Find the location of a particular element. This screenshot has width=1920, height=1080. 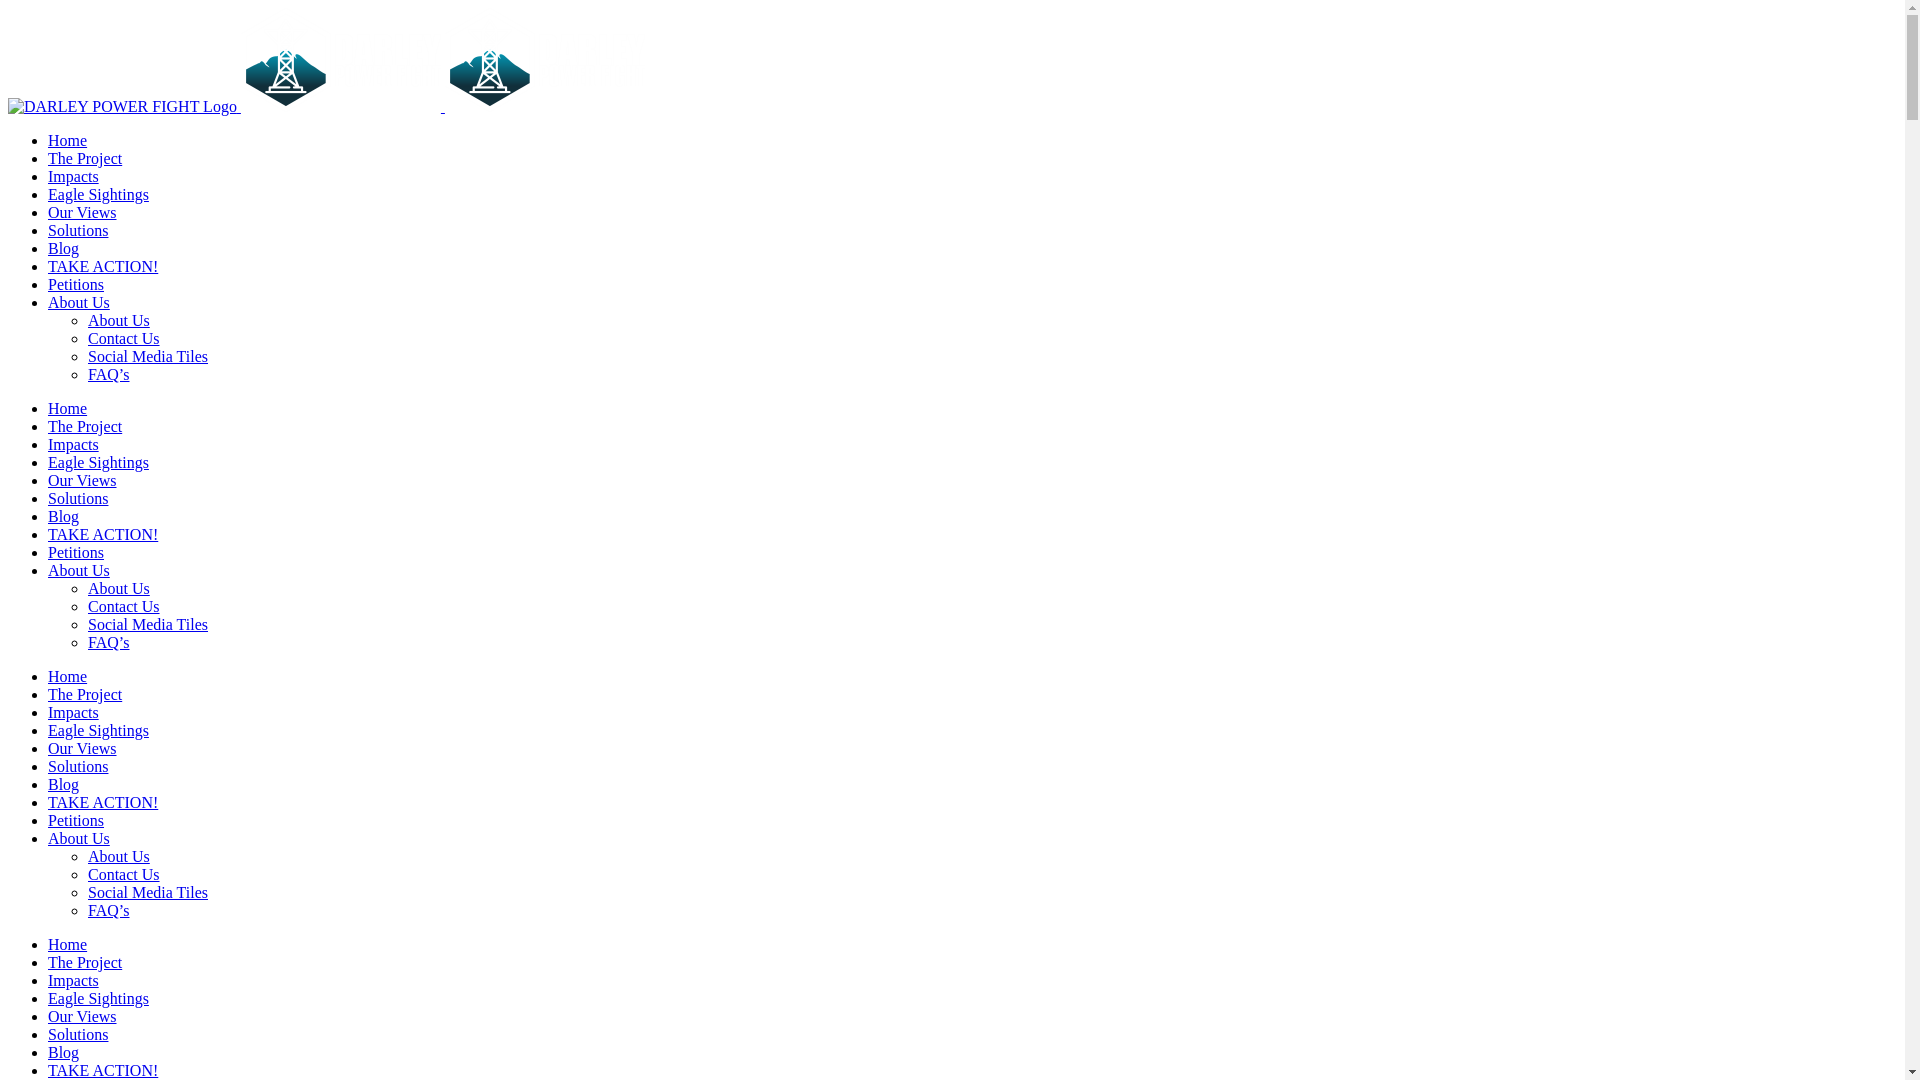

Home is located at coordinates (68, 676).